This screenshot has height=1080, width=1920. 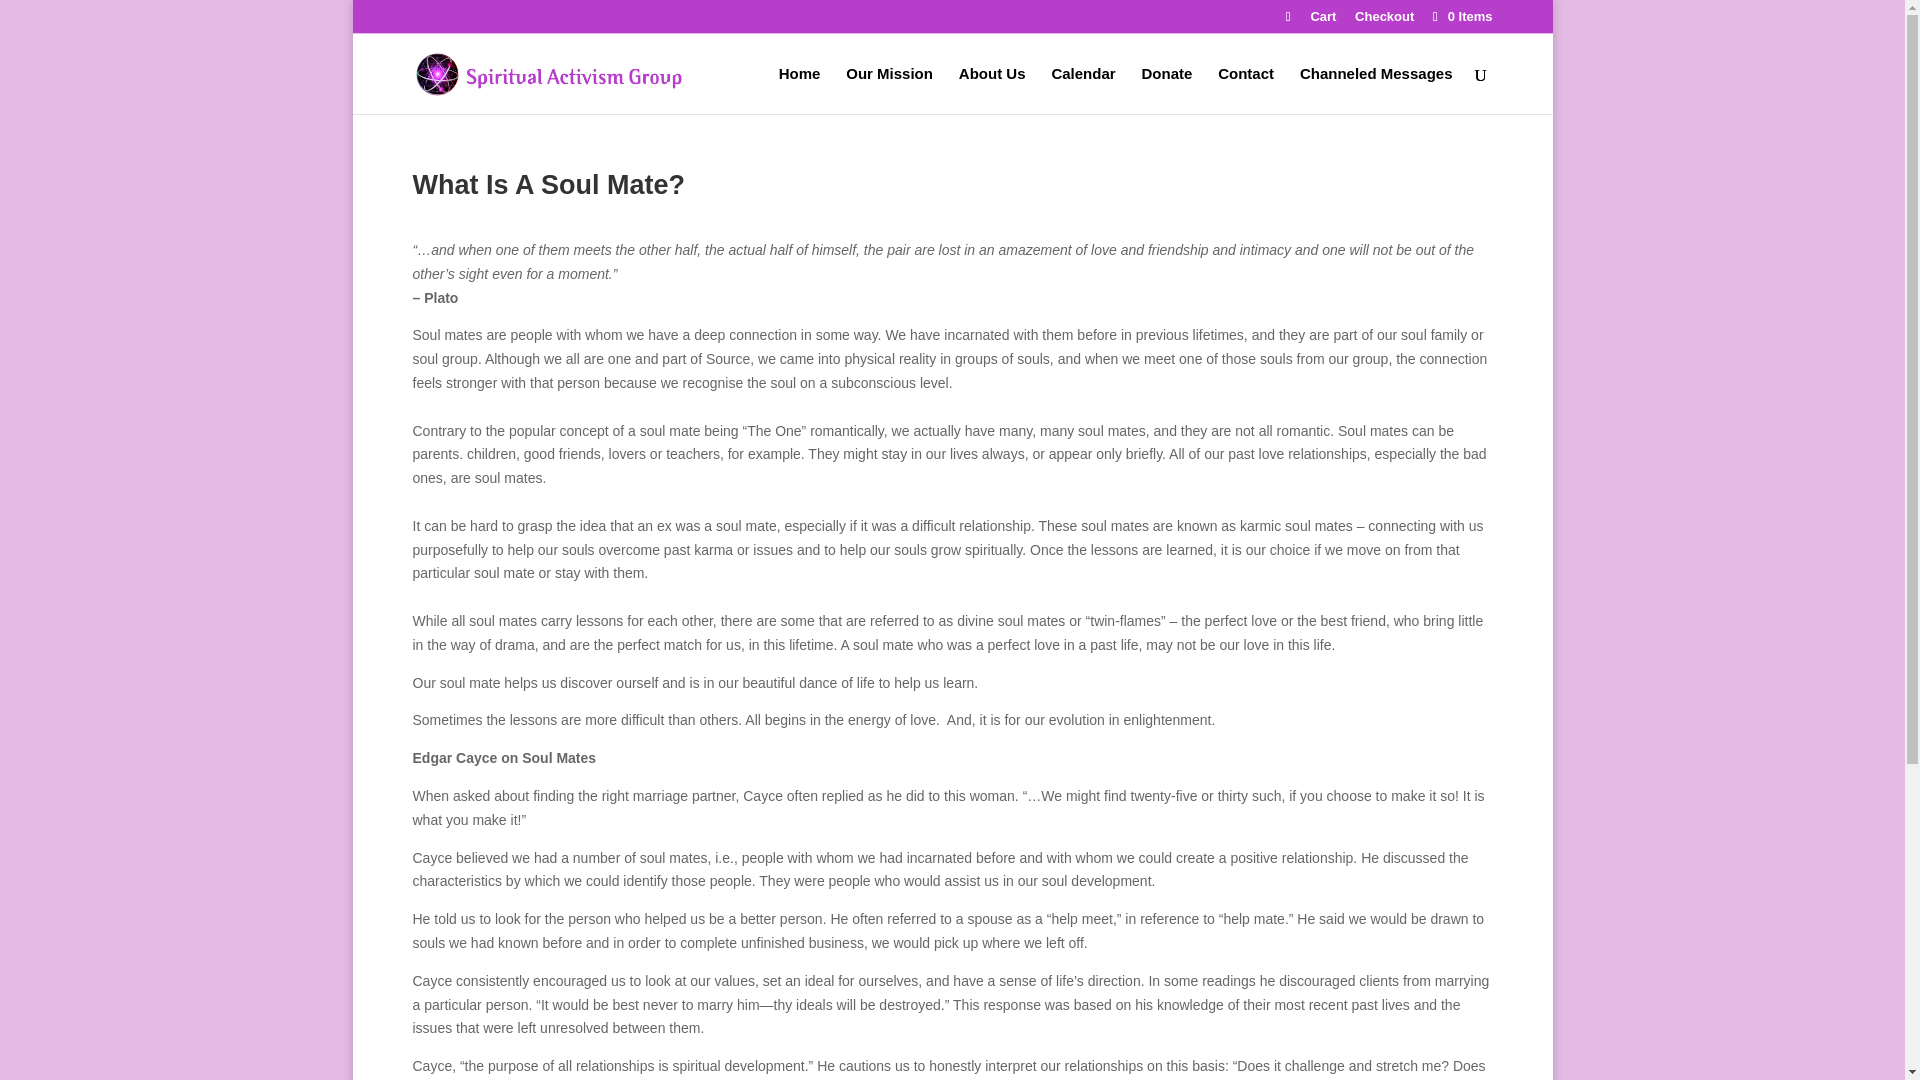 What do you see at coordinates (1460, 16) in the screenshot?
I see `0 Items` at bounding box center [1460, 16].